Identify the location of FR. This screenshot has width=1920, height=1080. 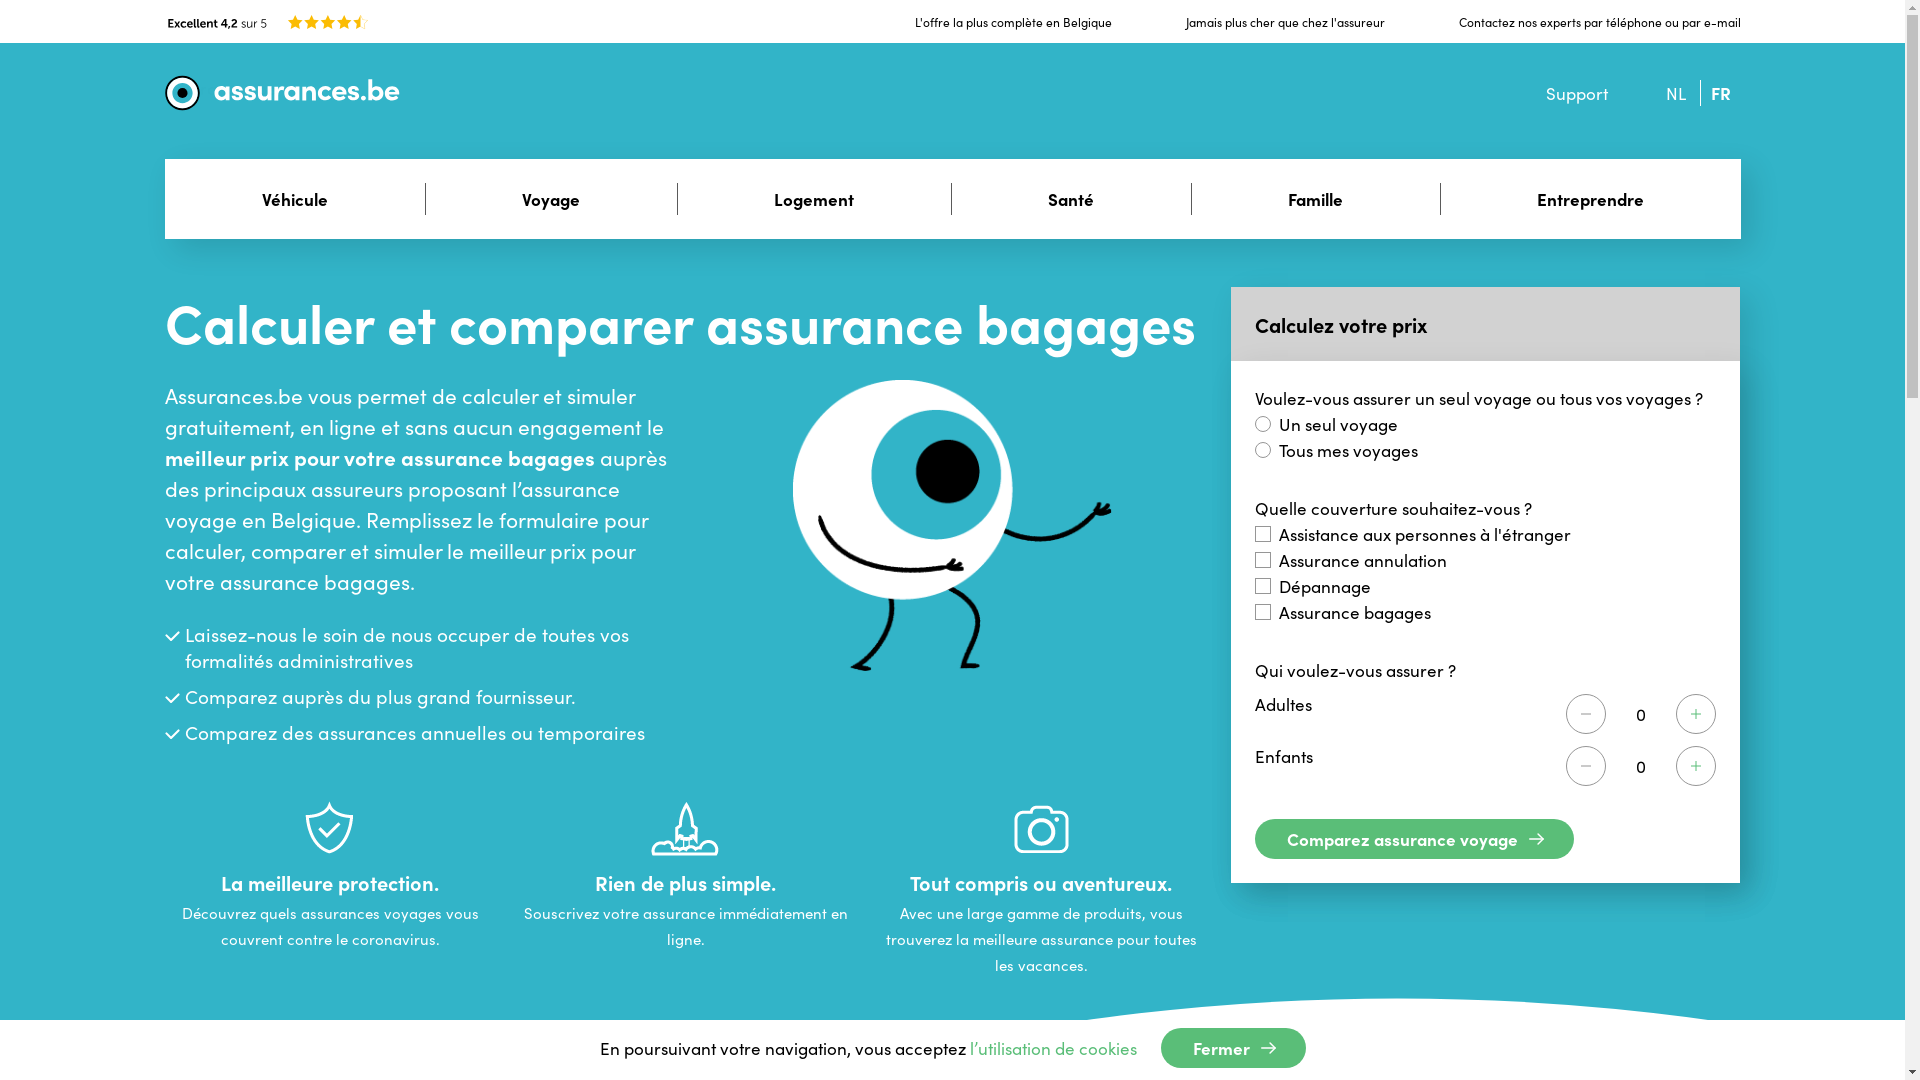
(1720, 93).